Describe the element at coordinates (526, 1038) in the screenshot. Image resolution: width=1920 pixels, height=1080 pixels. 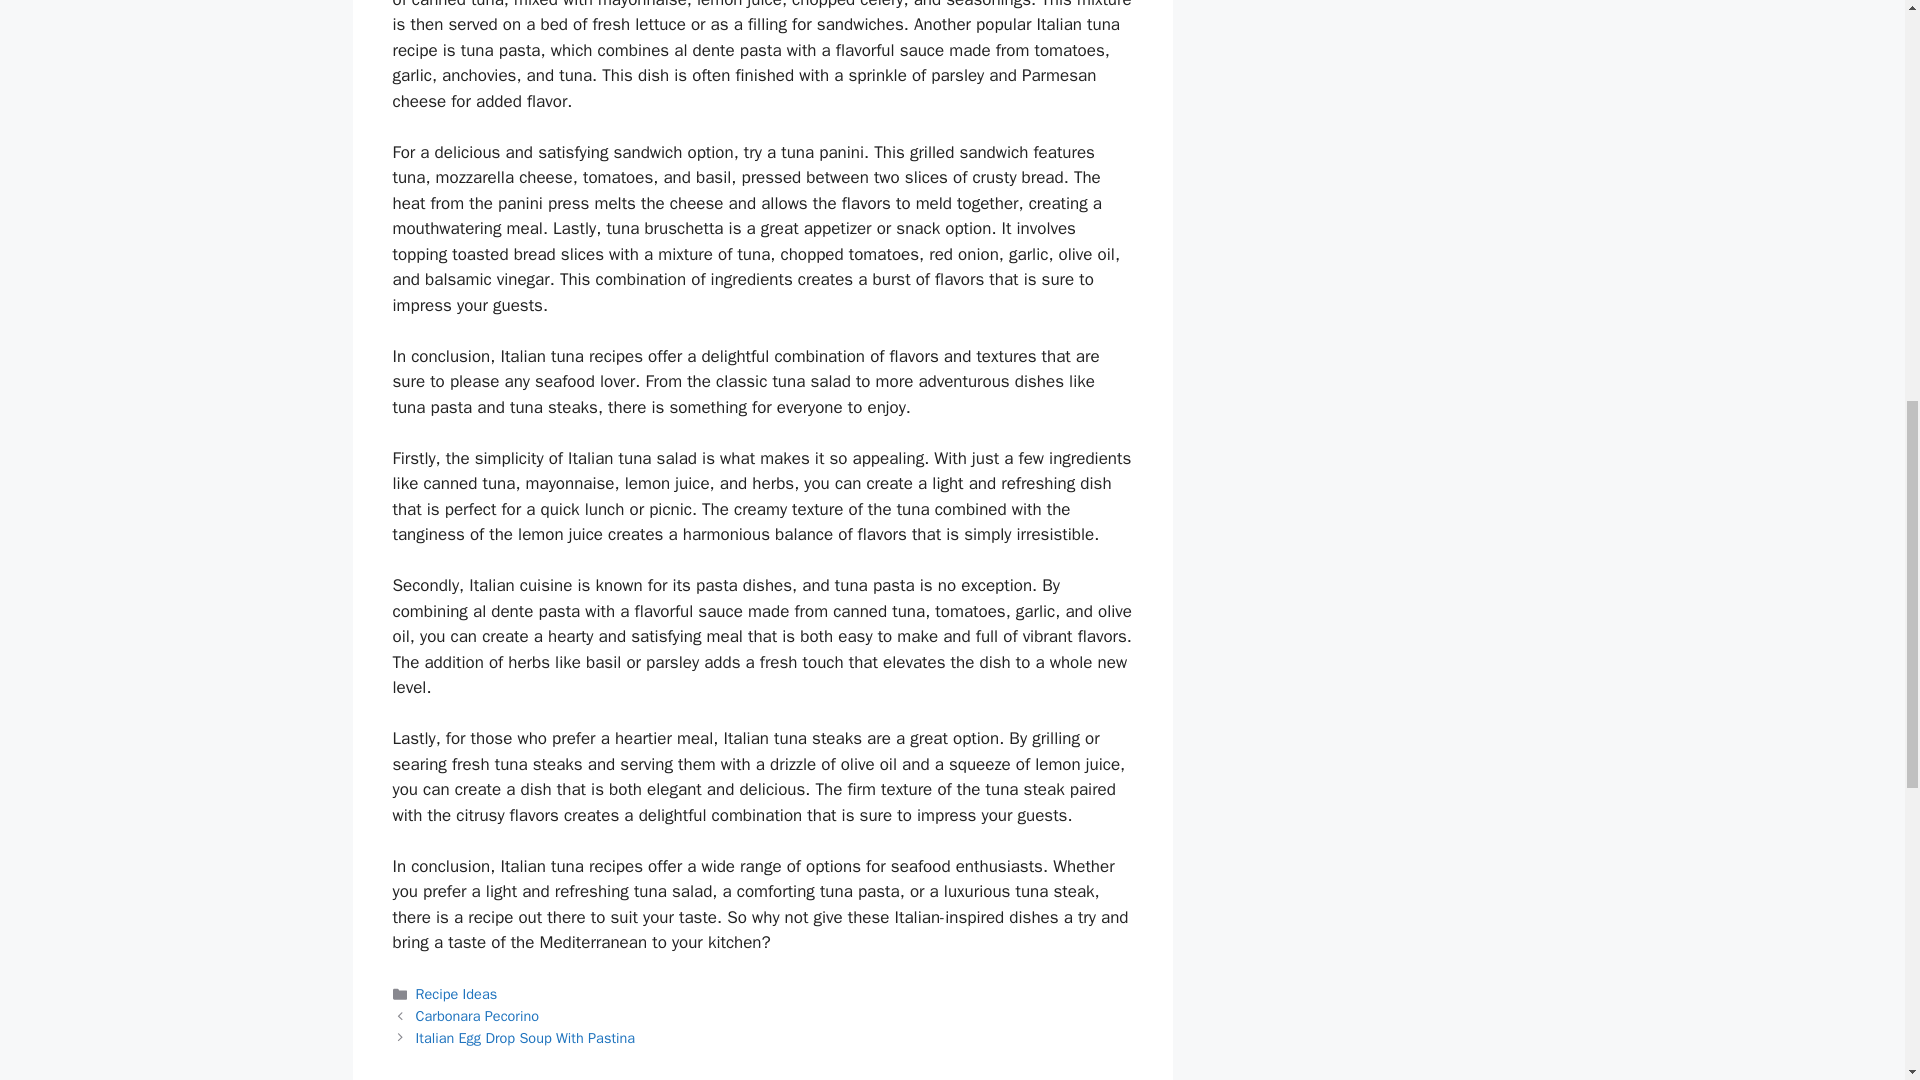
I see `Italian Egg Drop Soup With Pastina` at that location.